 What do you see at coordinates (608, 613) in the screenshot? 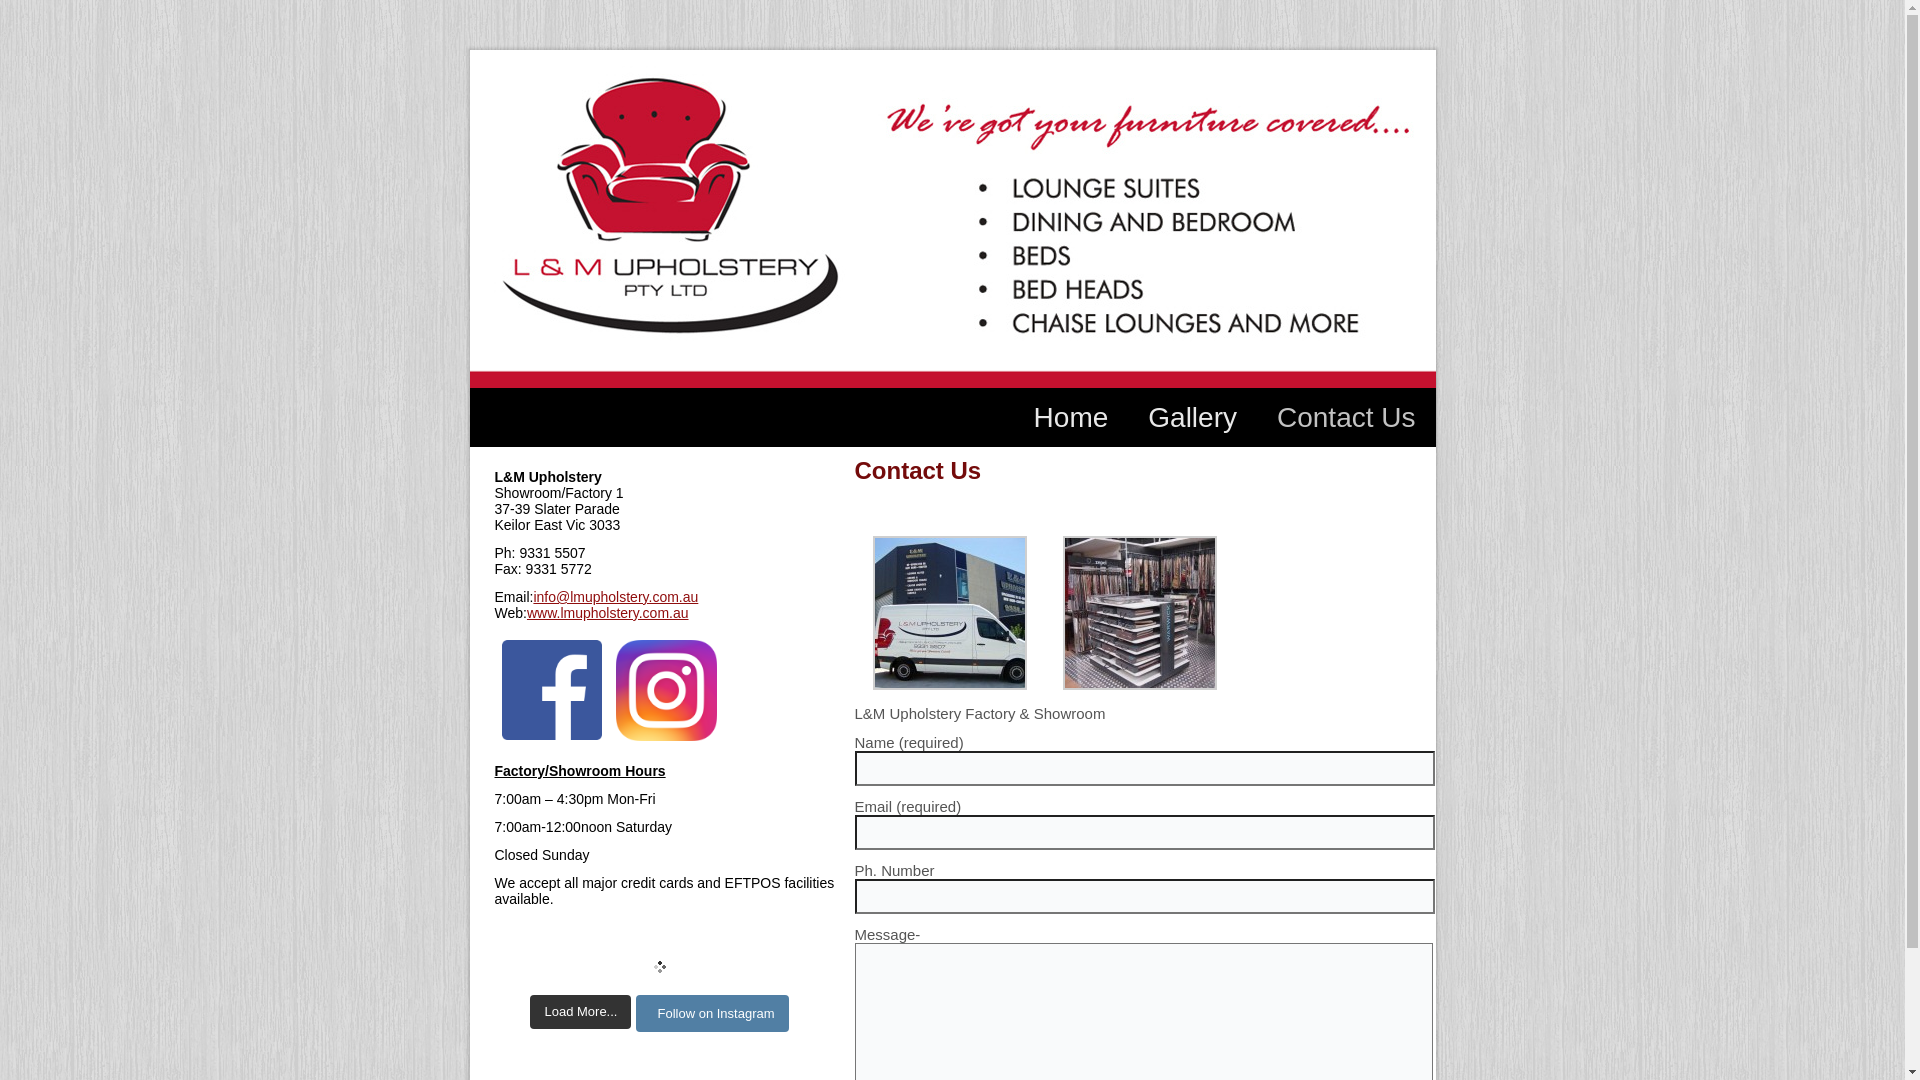
I see `www.lmupholstery.com.au` at bounding box center [608, 613].